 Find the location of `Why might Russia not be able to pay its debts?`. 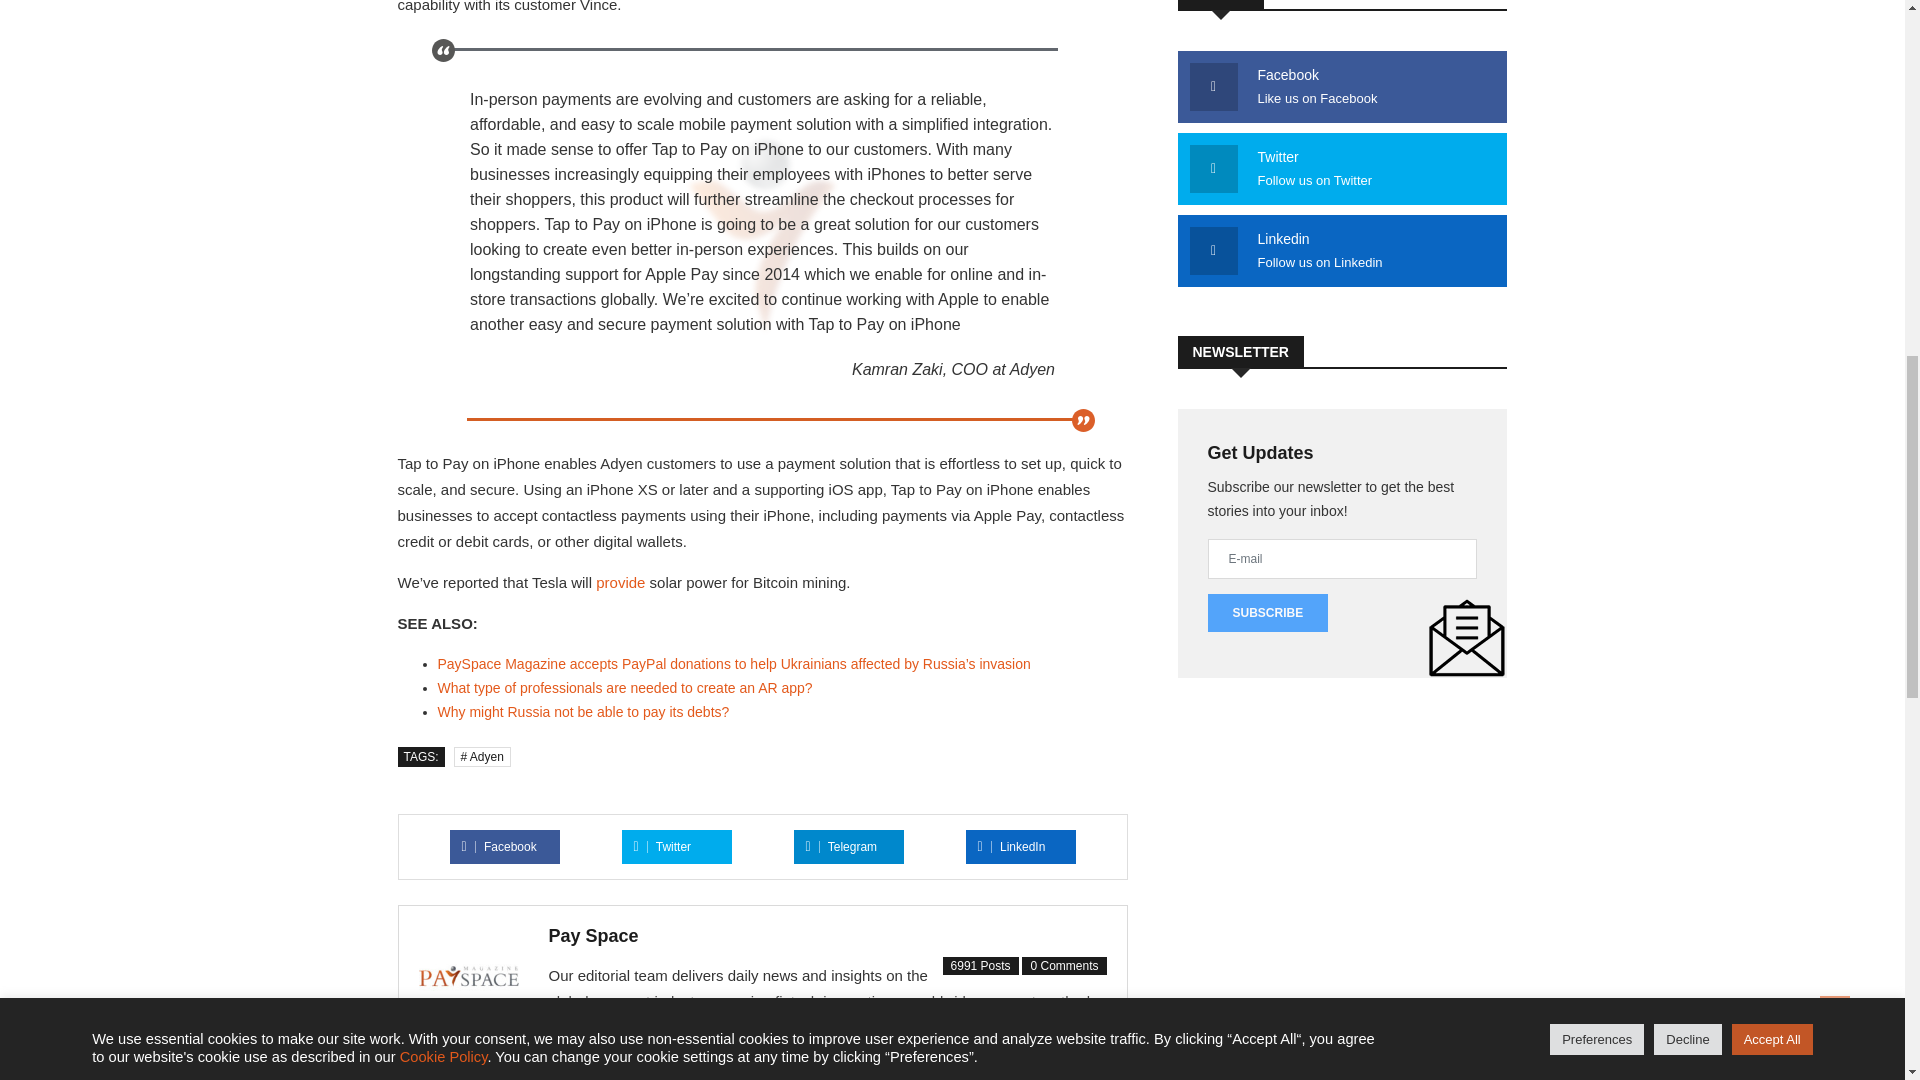

Why might Russia not be able to pay its debts? is located at coordinates (583, 712).